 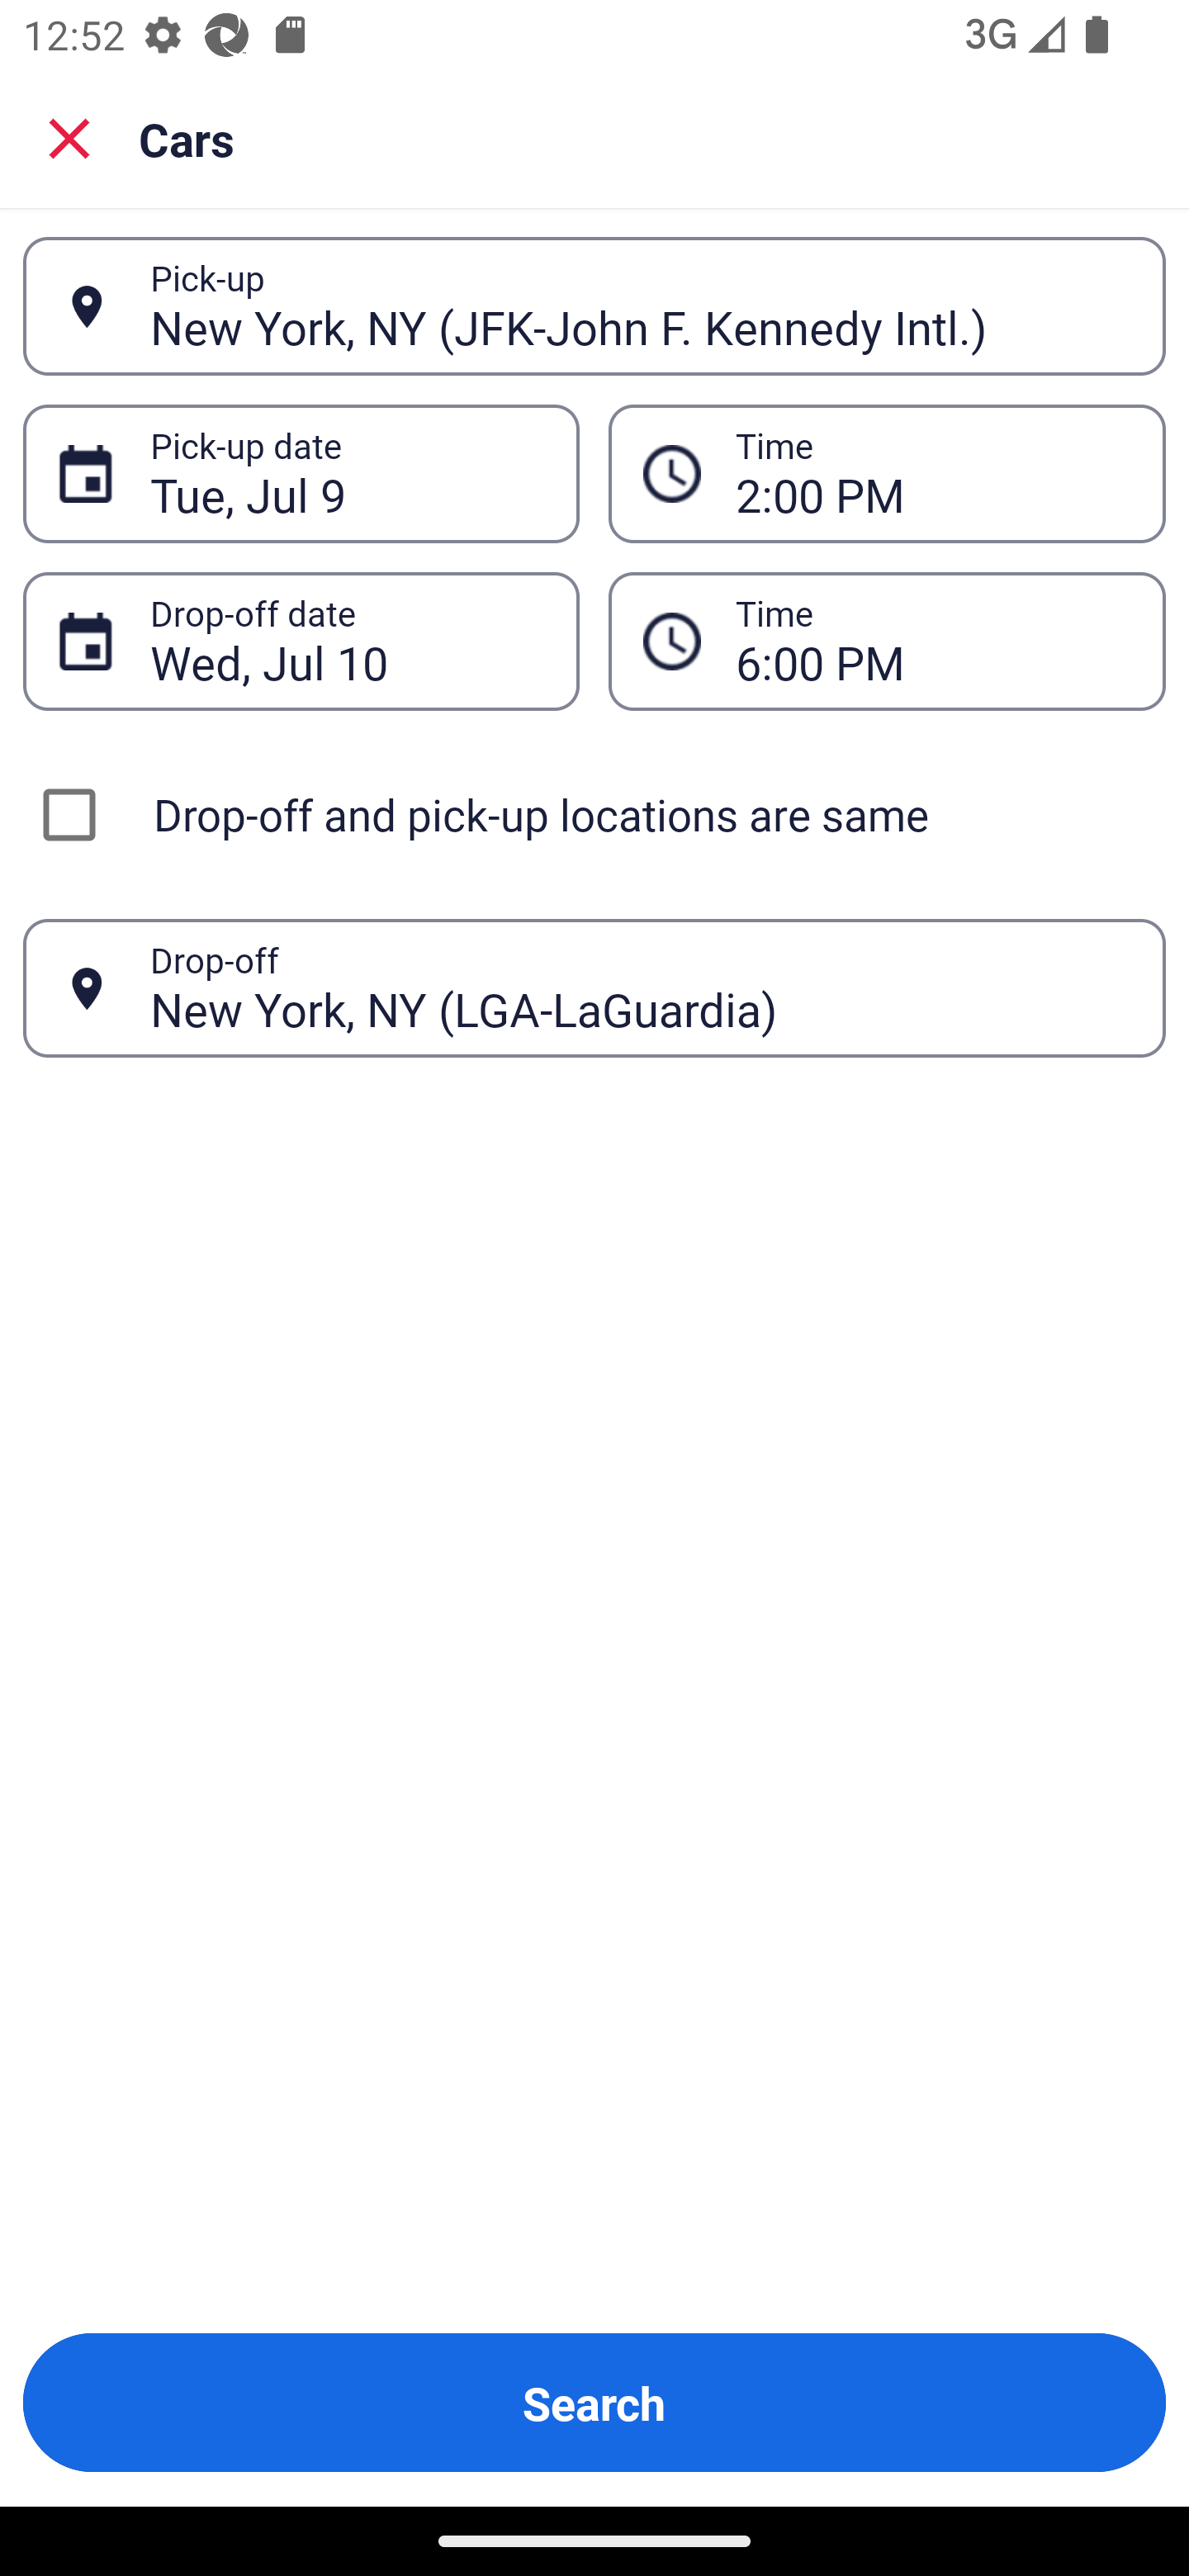 I want to click on Drop-off and pick-up locations are same, so click(x=594, y=814).